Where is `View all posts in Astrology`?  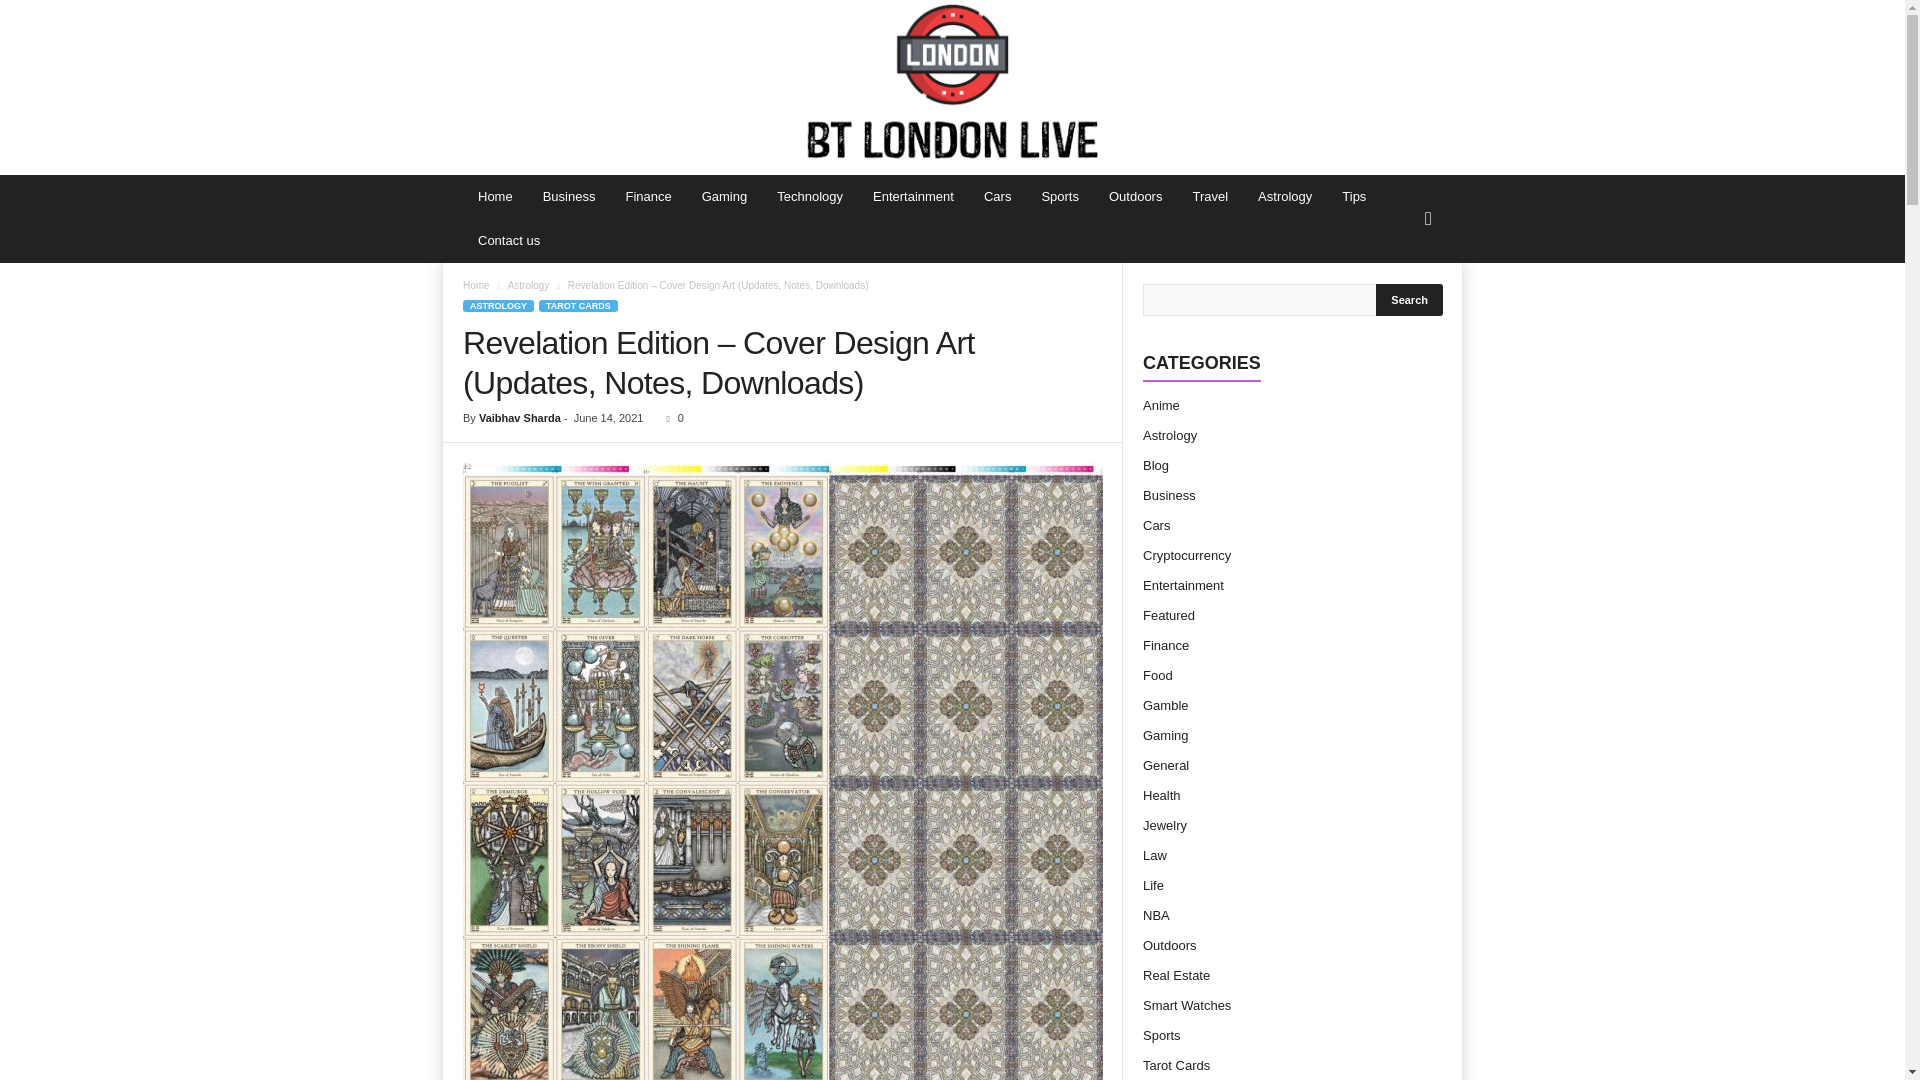
View all posts in Astrology is located at coordinates (528, 284).